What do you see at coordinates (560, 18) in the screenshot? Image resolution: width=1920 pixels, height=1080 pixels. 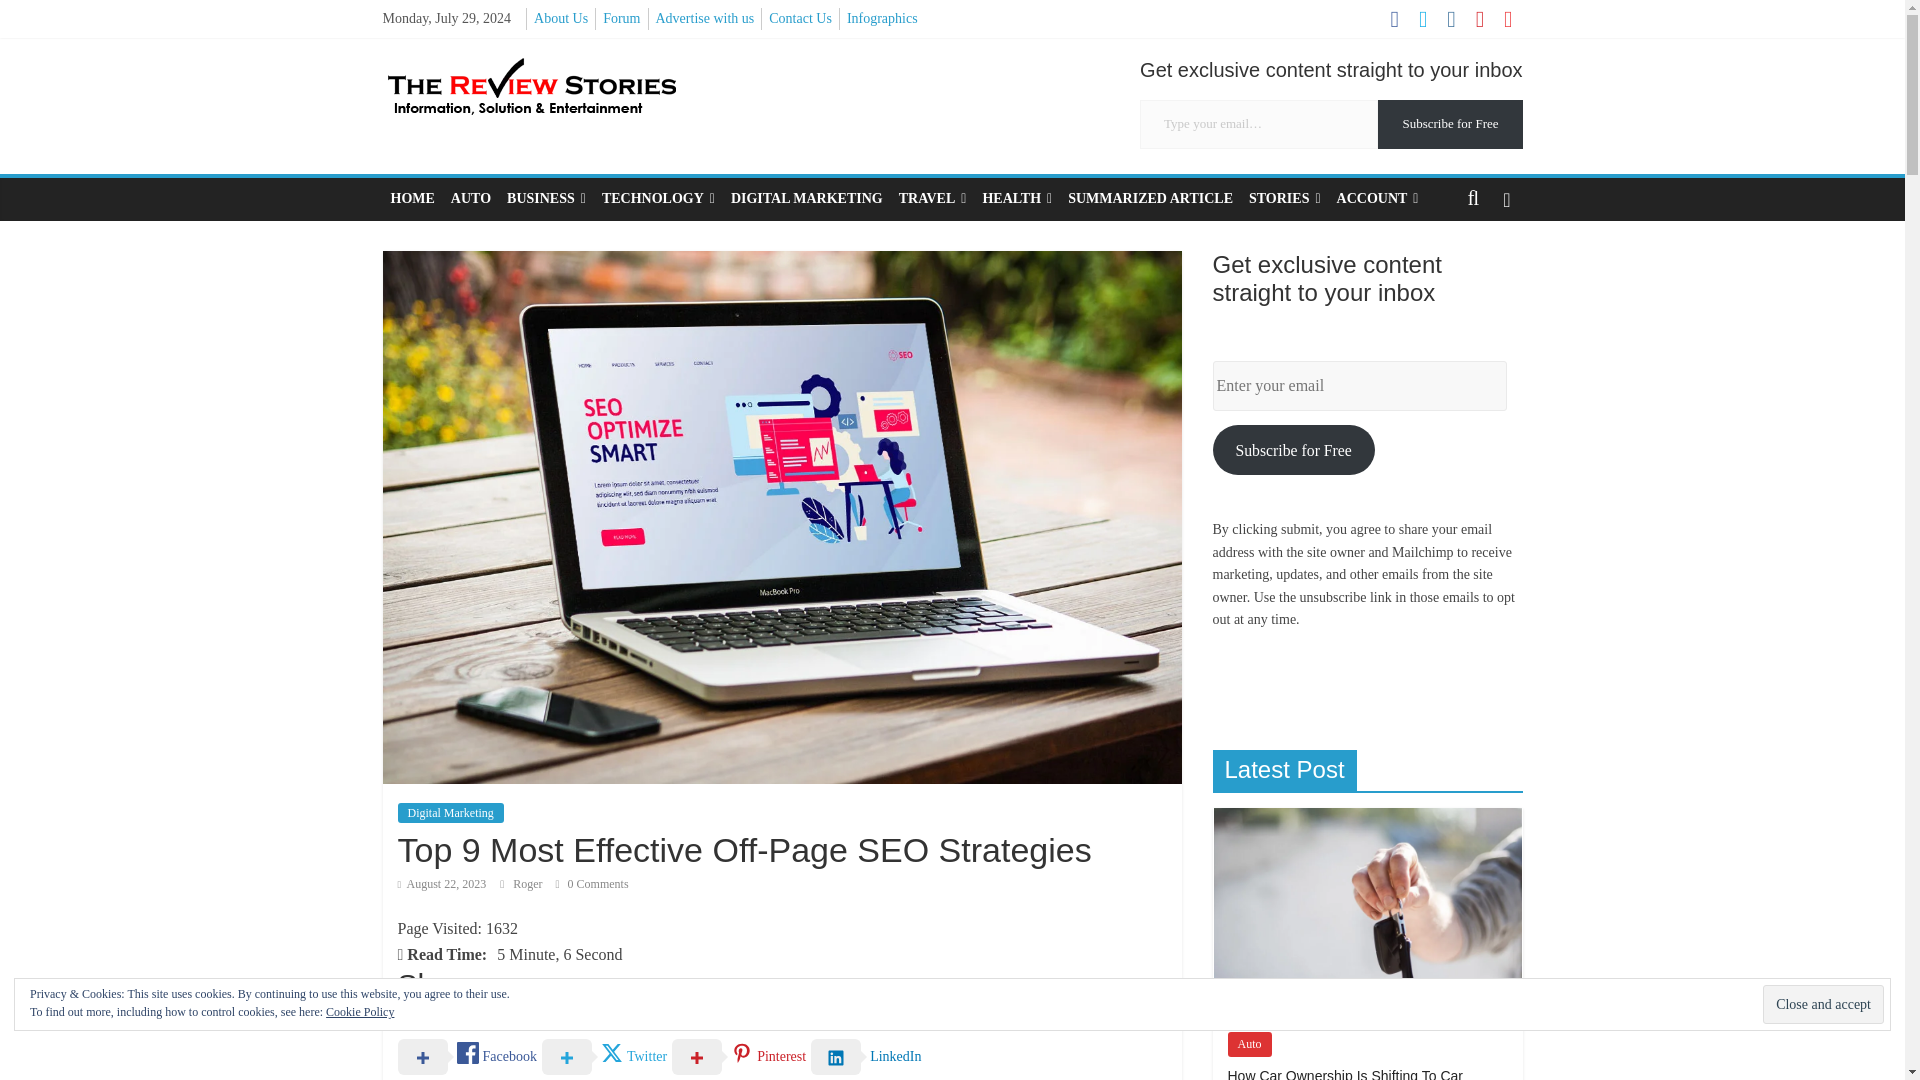 I see `About Us` at bounding box center [560, 18].